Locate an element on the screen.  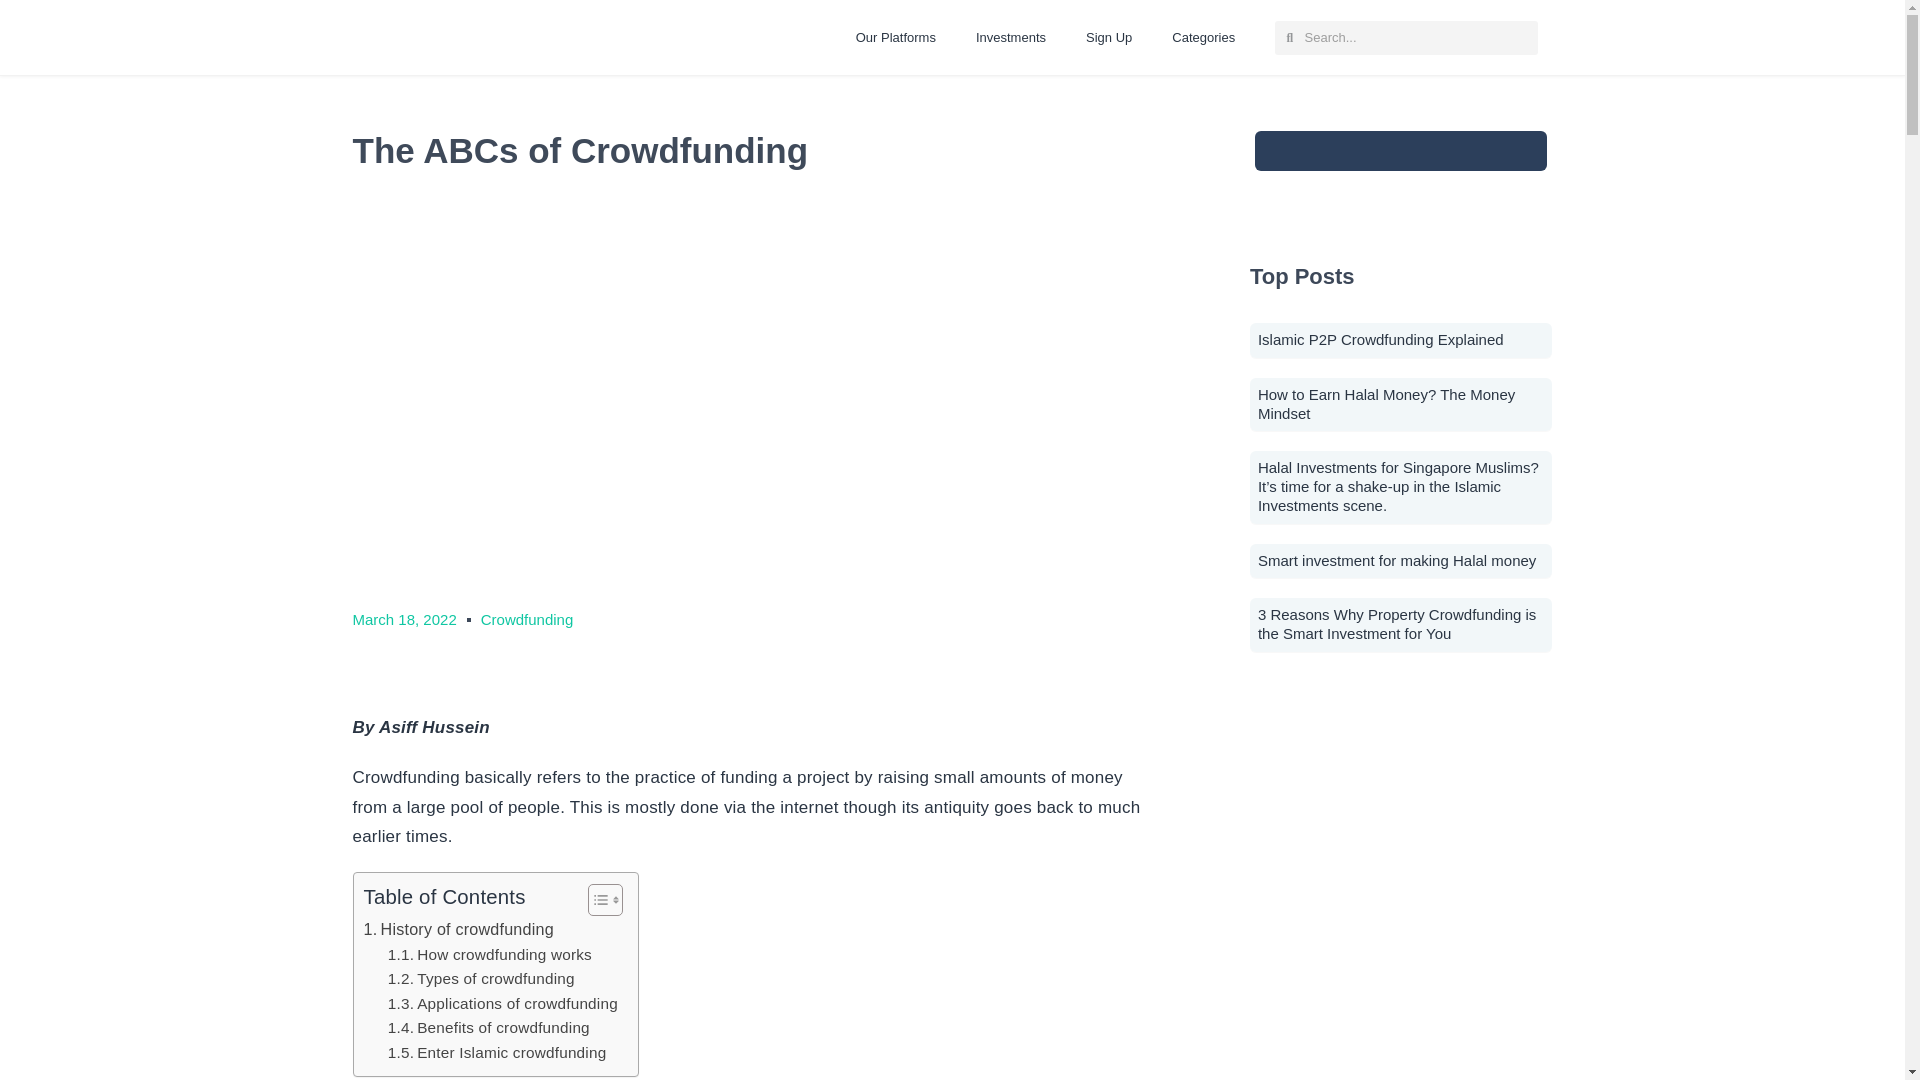
Types of crowdfunding is located at coordinates (480, 979).